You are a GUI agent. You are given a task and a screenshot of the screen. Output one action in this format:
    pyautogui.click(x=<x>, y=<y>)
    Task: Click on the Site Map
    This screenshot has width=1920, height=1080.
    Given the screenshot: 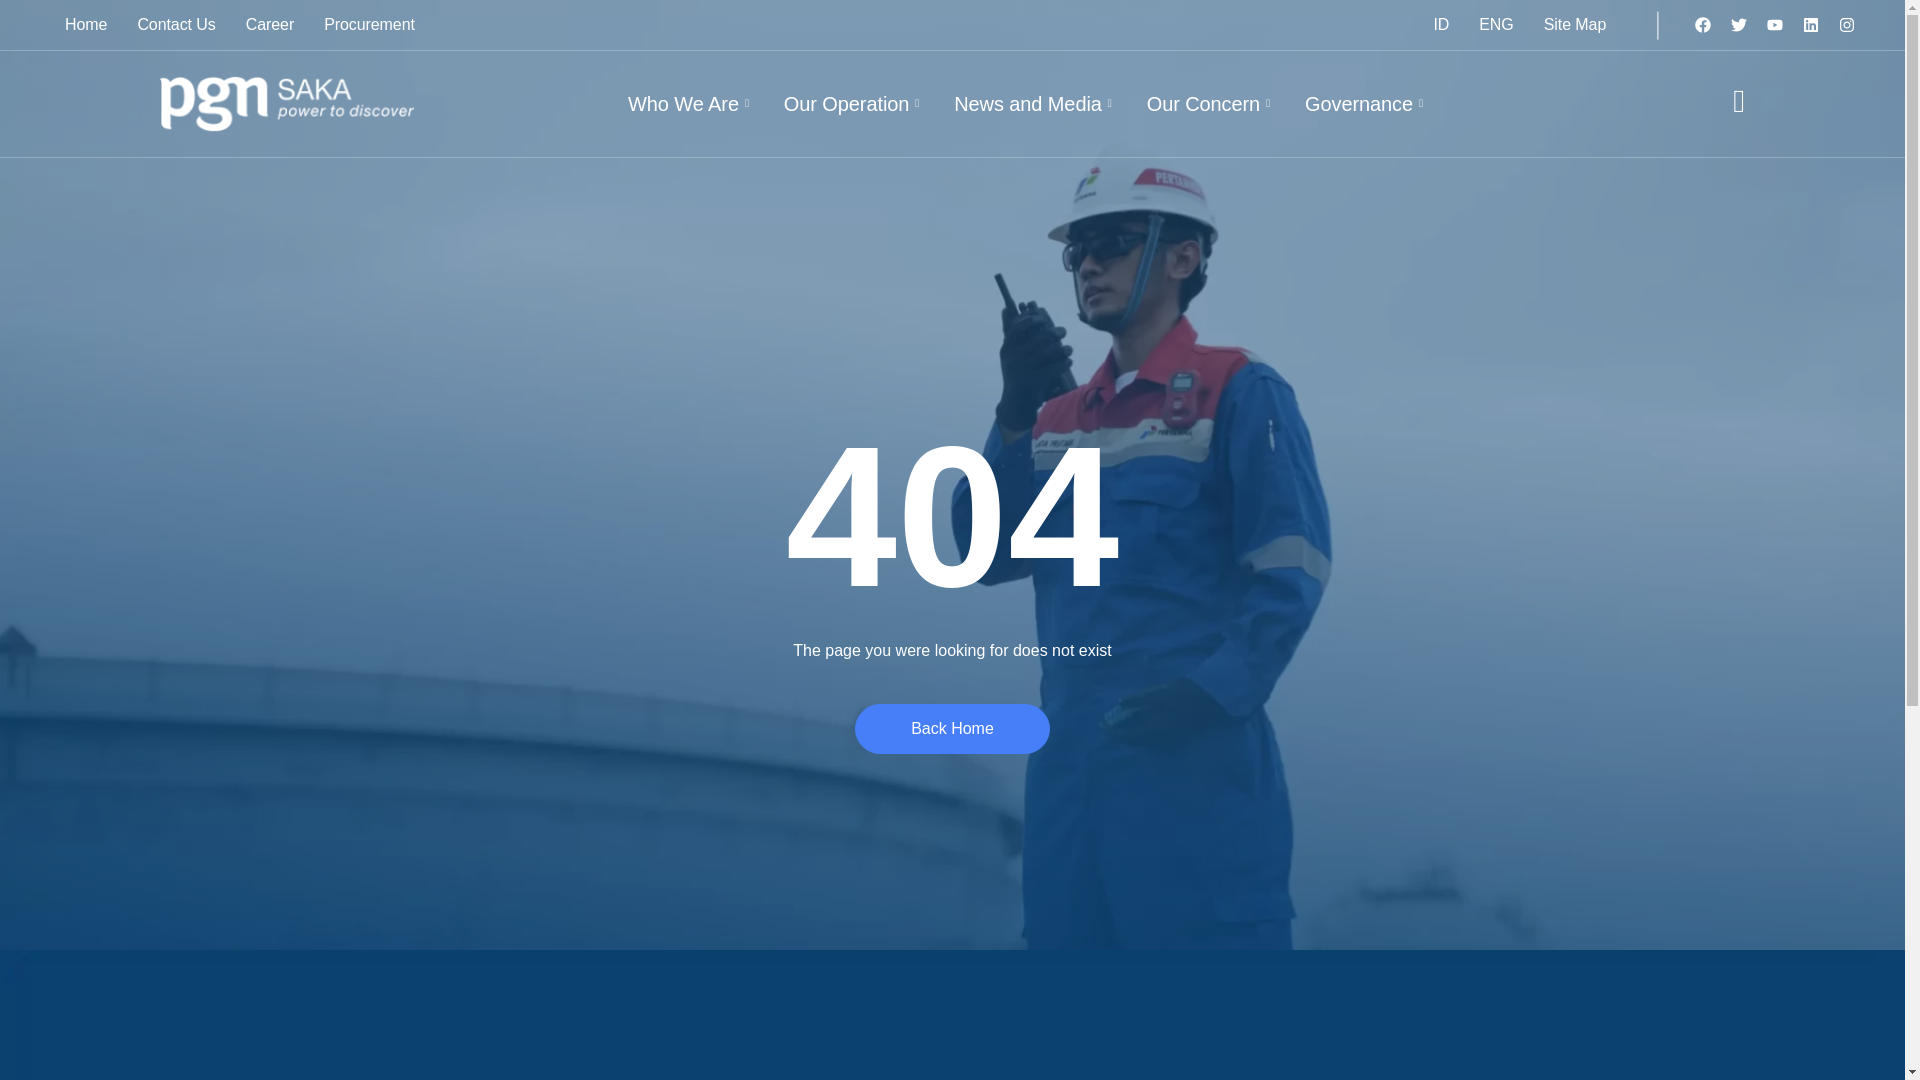 What is the action you would take?
    pyautogui.click(x=1575, y=24)
    